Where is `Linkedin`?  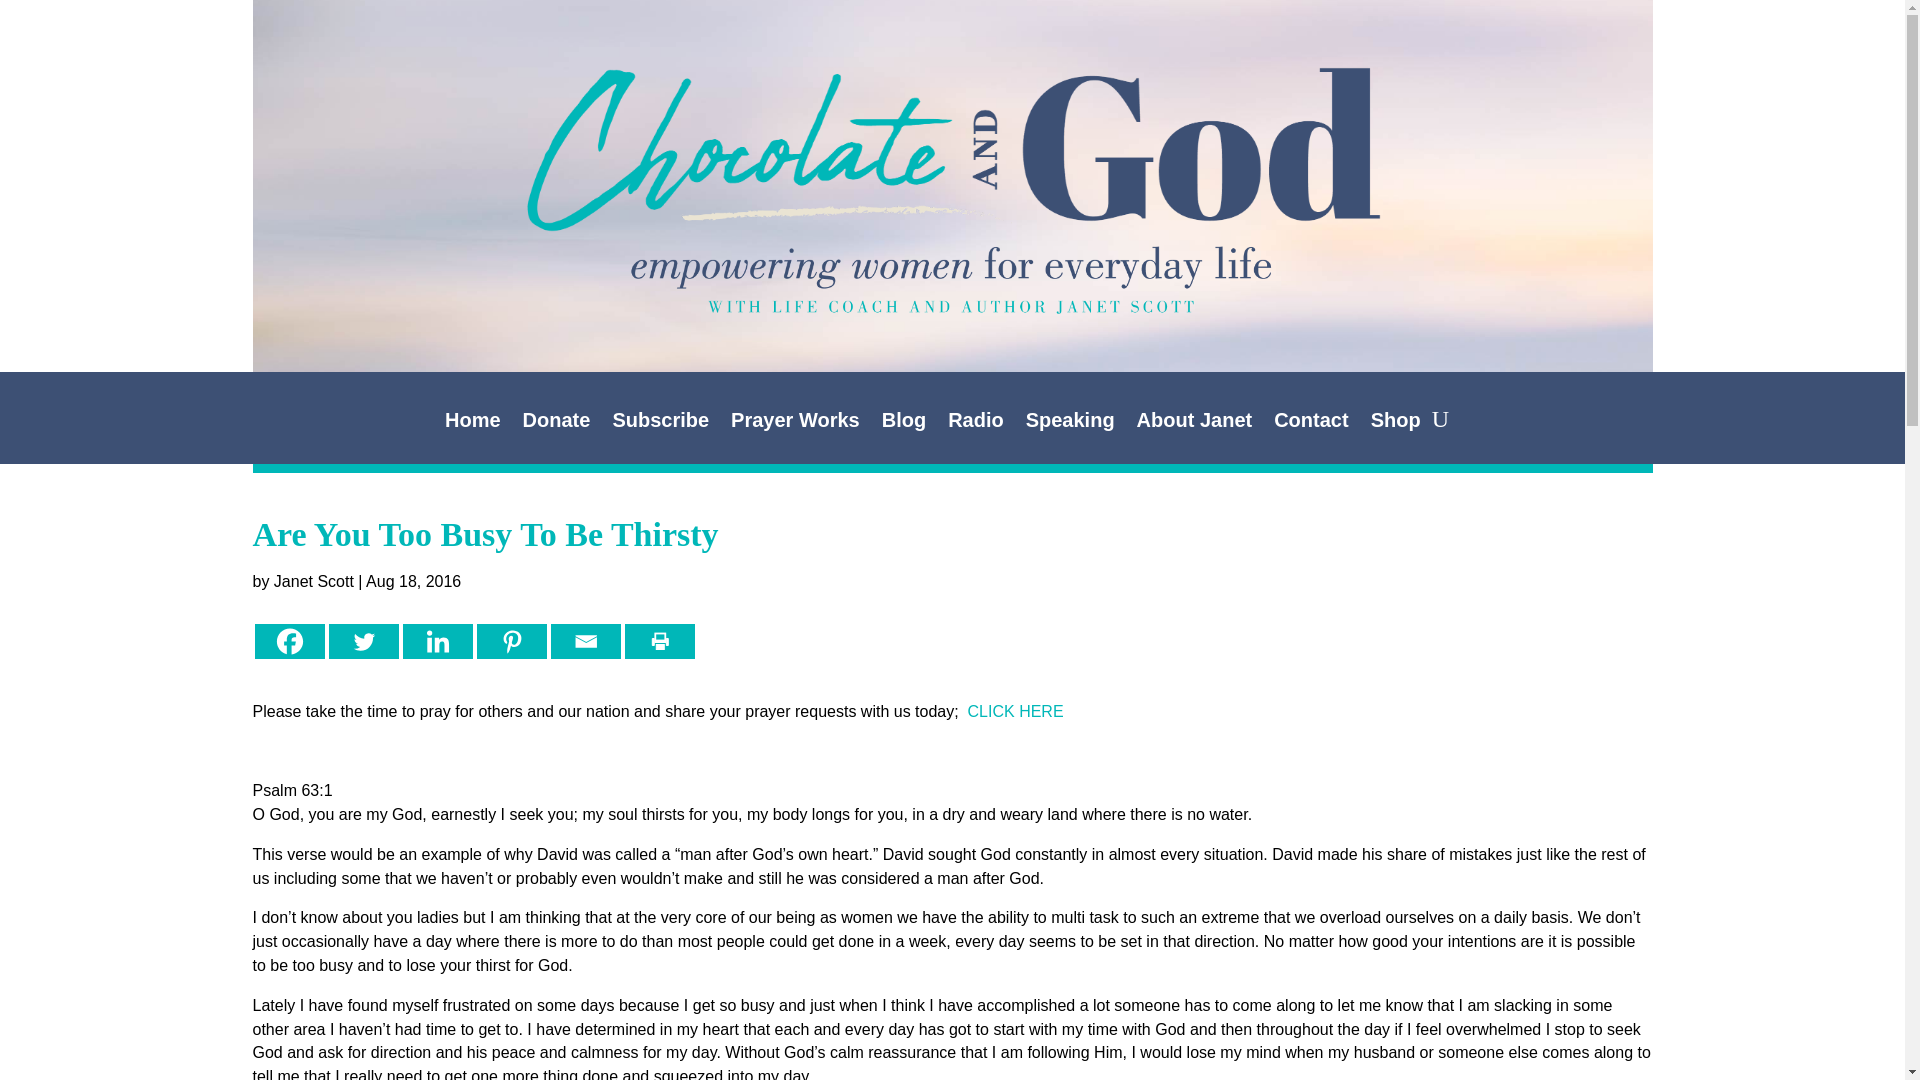
Linkedin is located at coordinates (436, 641).